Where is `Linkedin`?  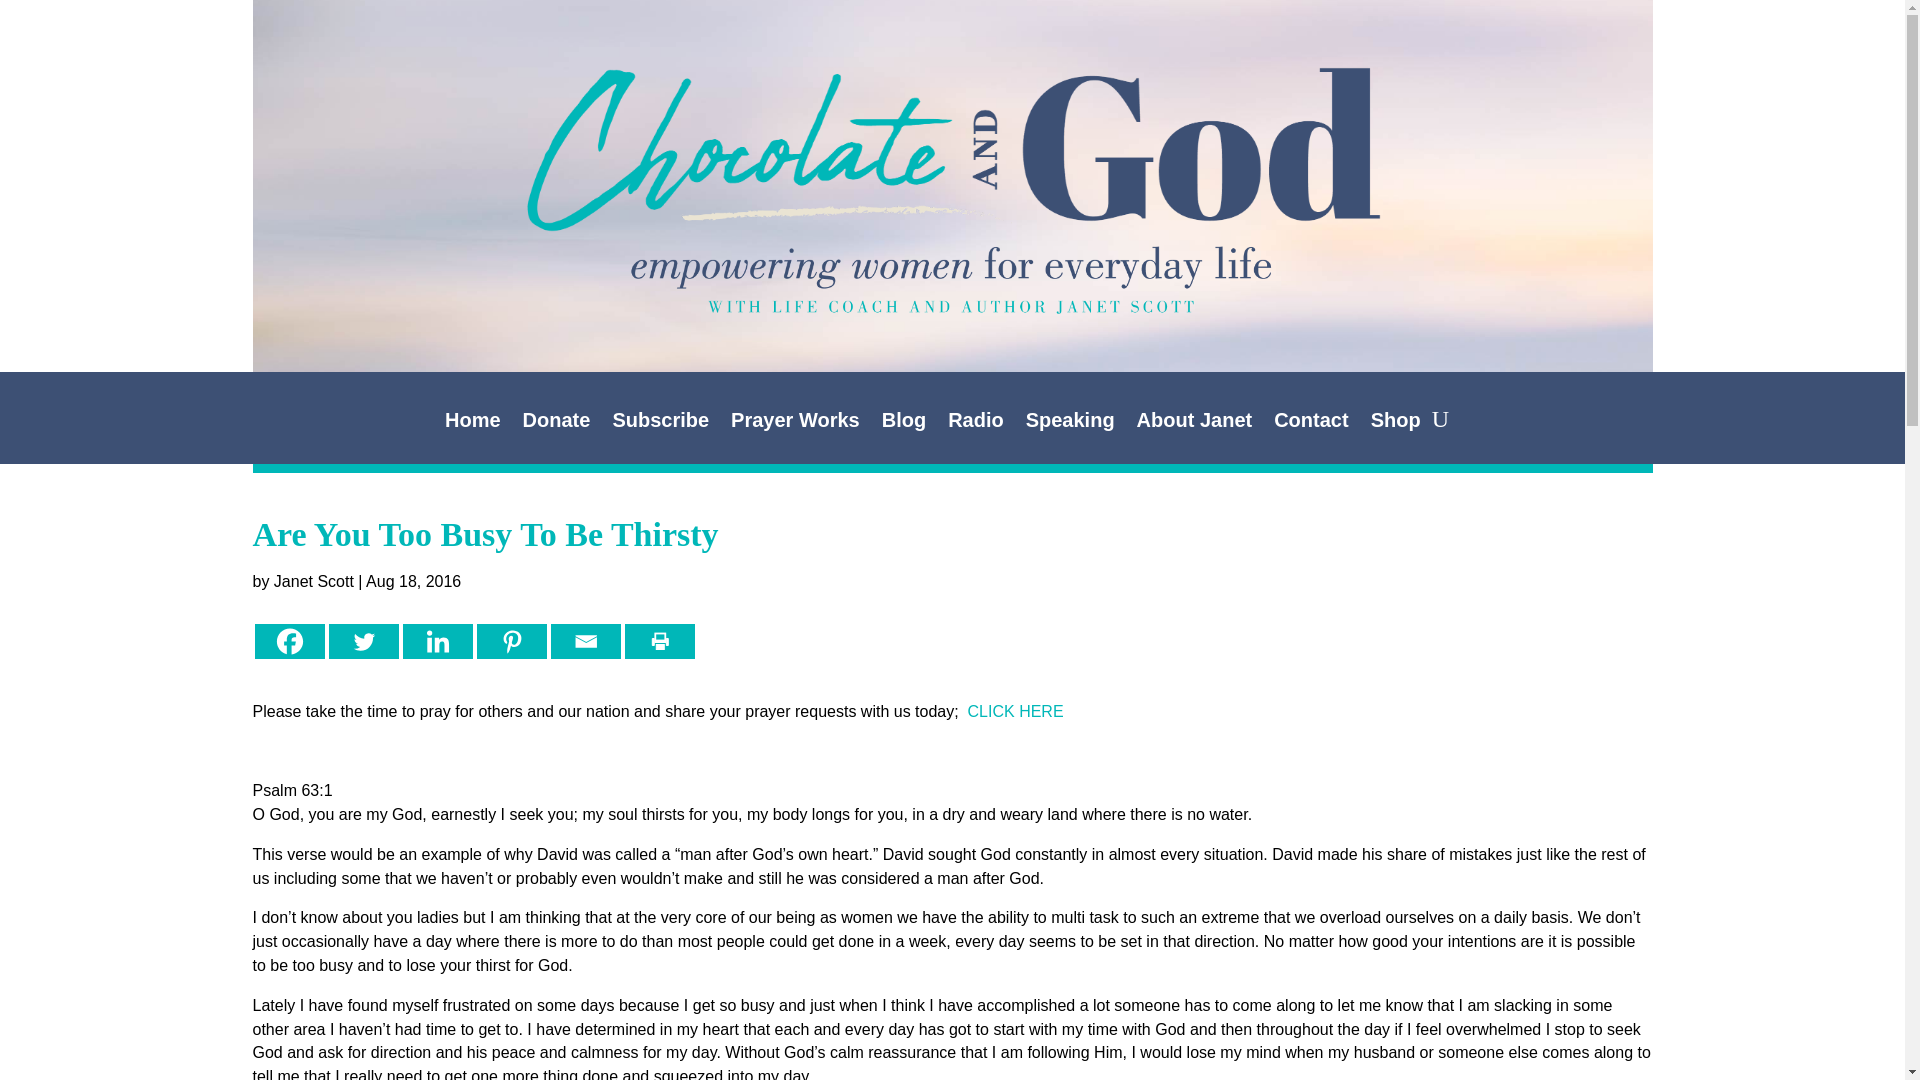
Linkedin is located at coordinates (436, 641).